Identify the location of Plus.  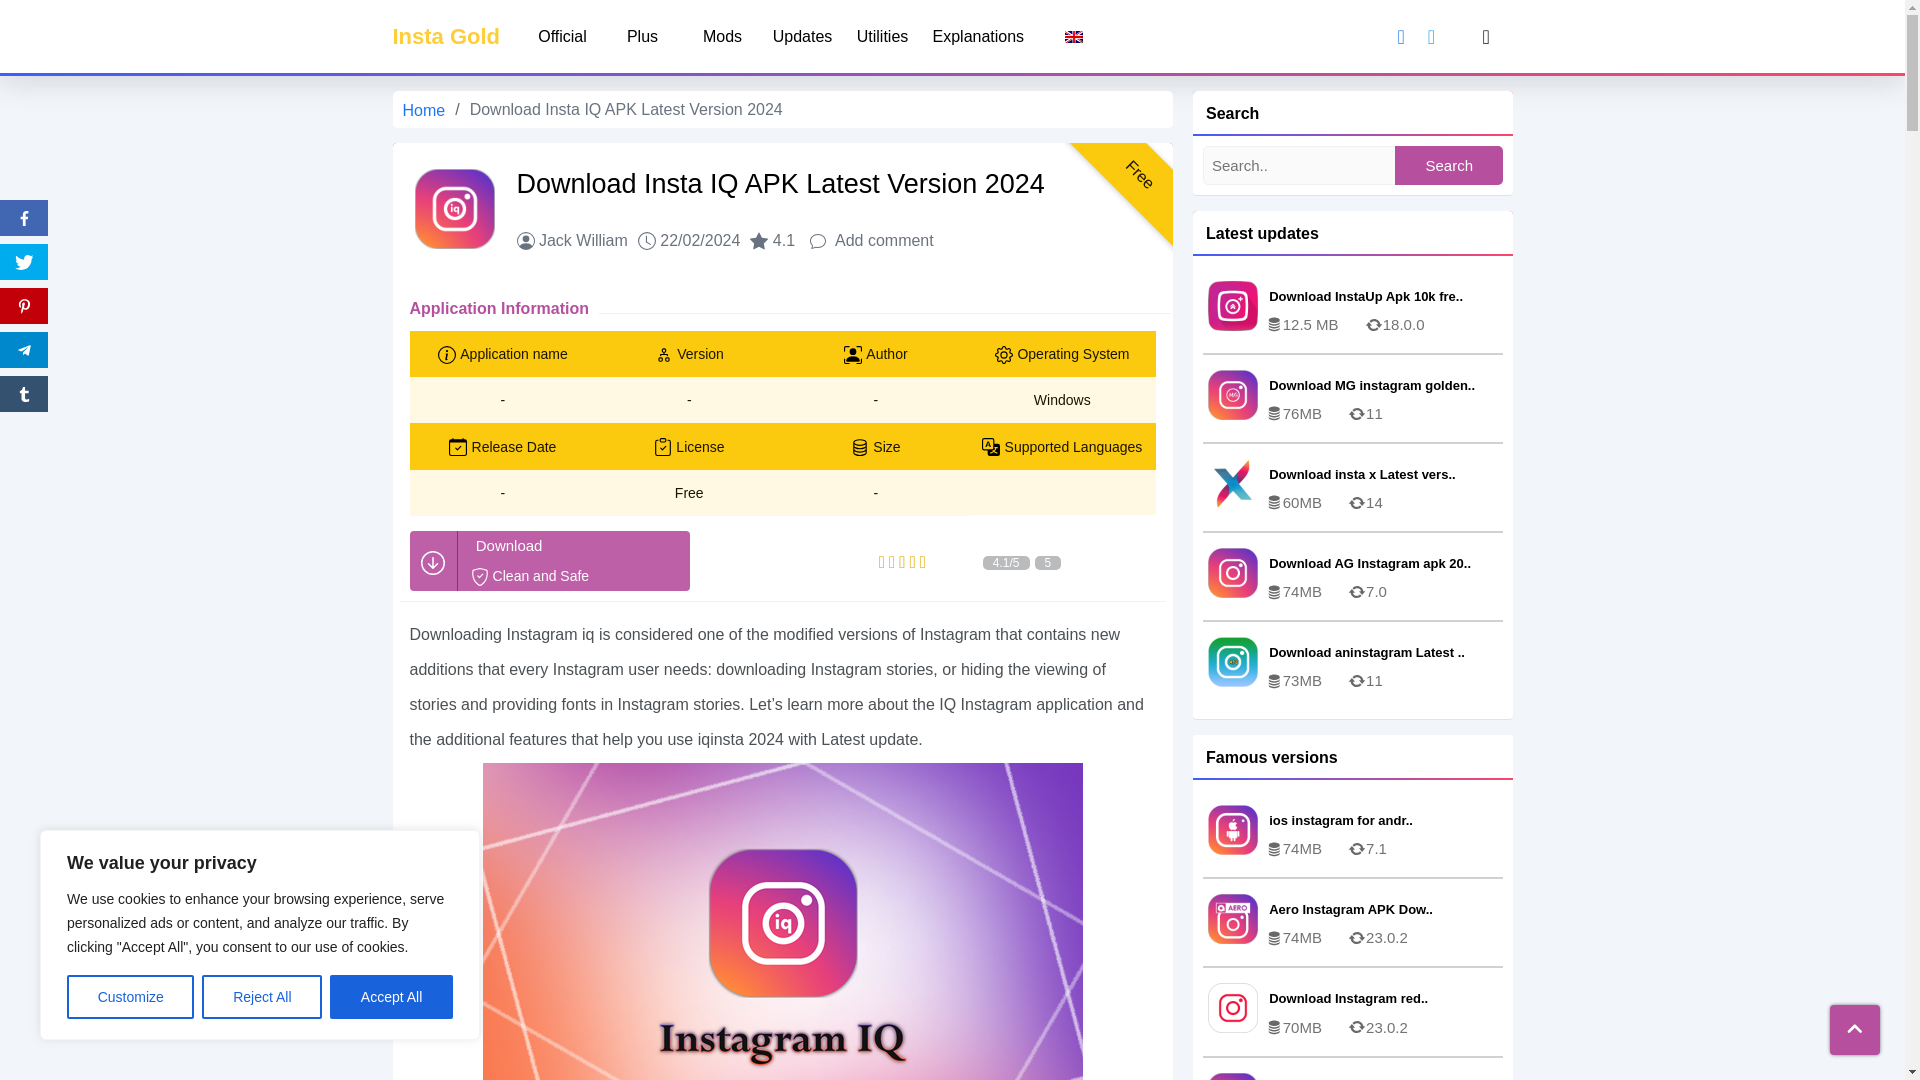
(445, 35).